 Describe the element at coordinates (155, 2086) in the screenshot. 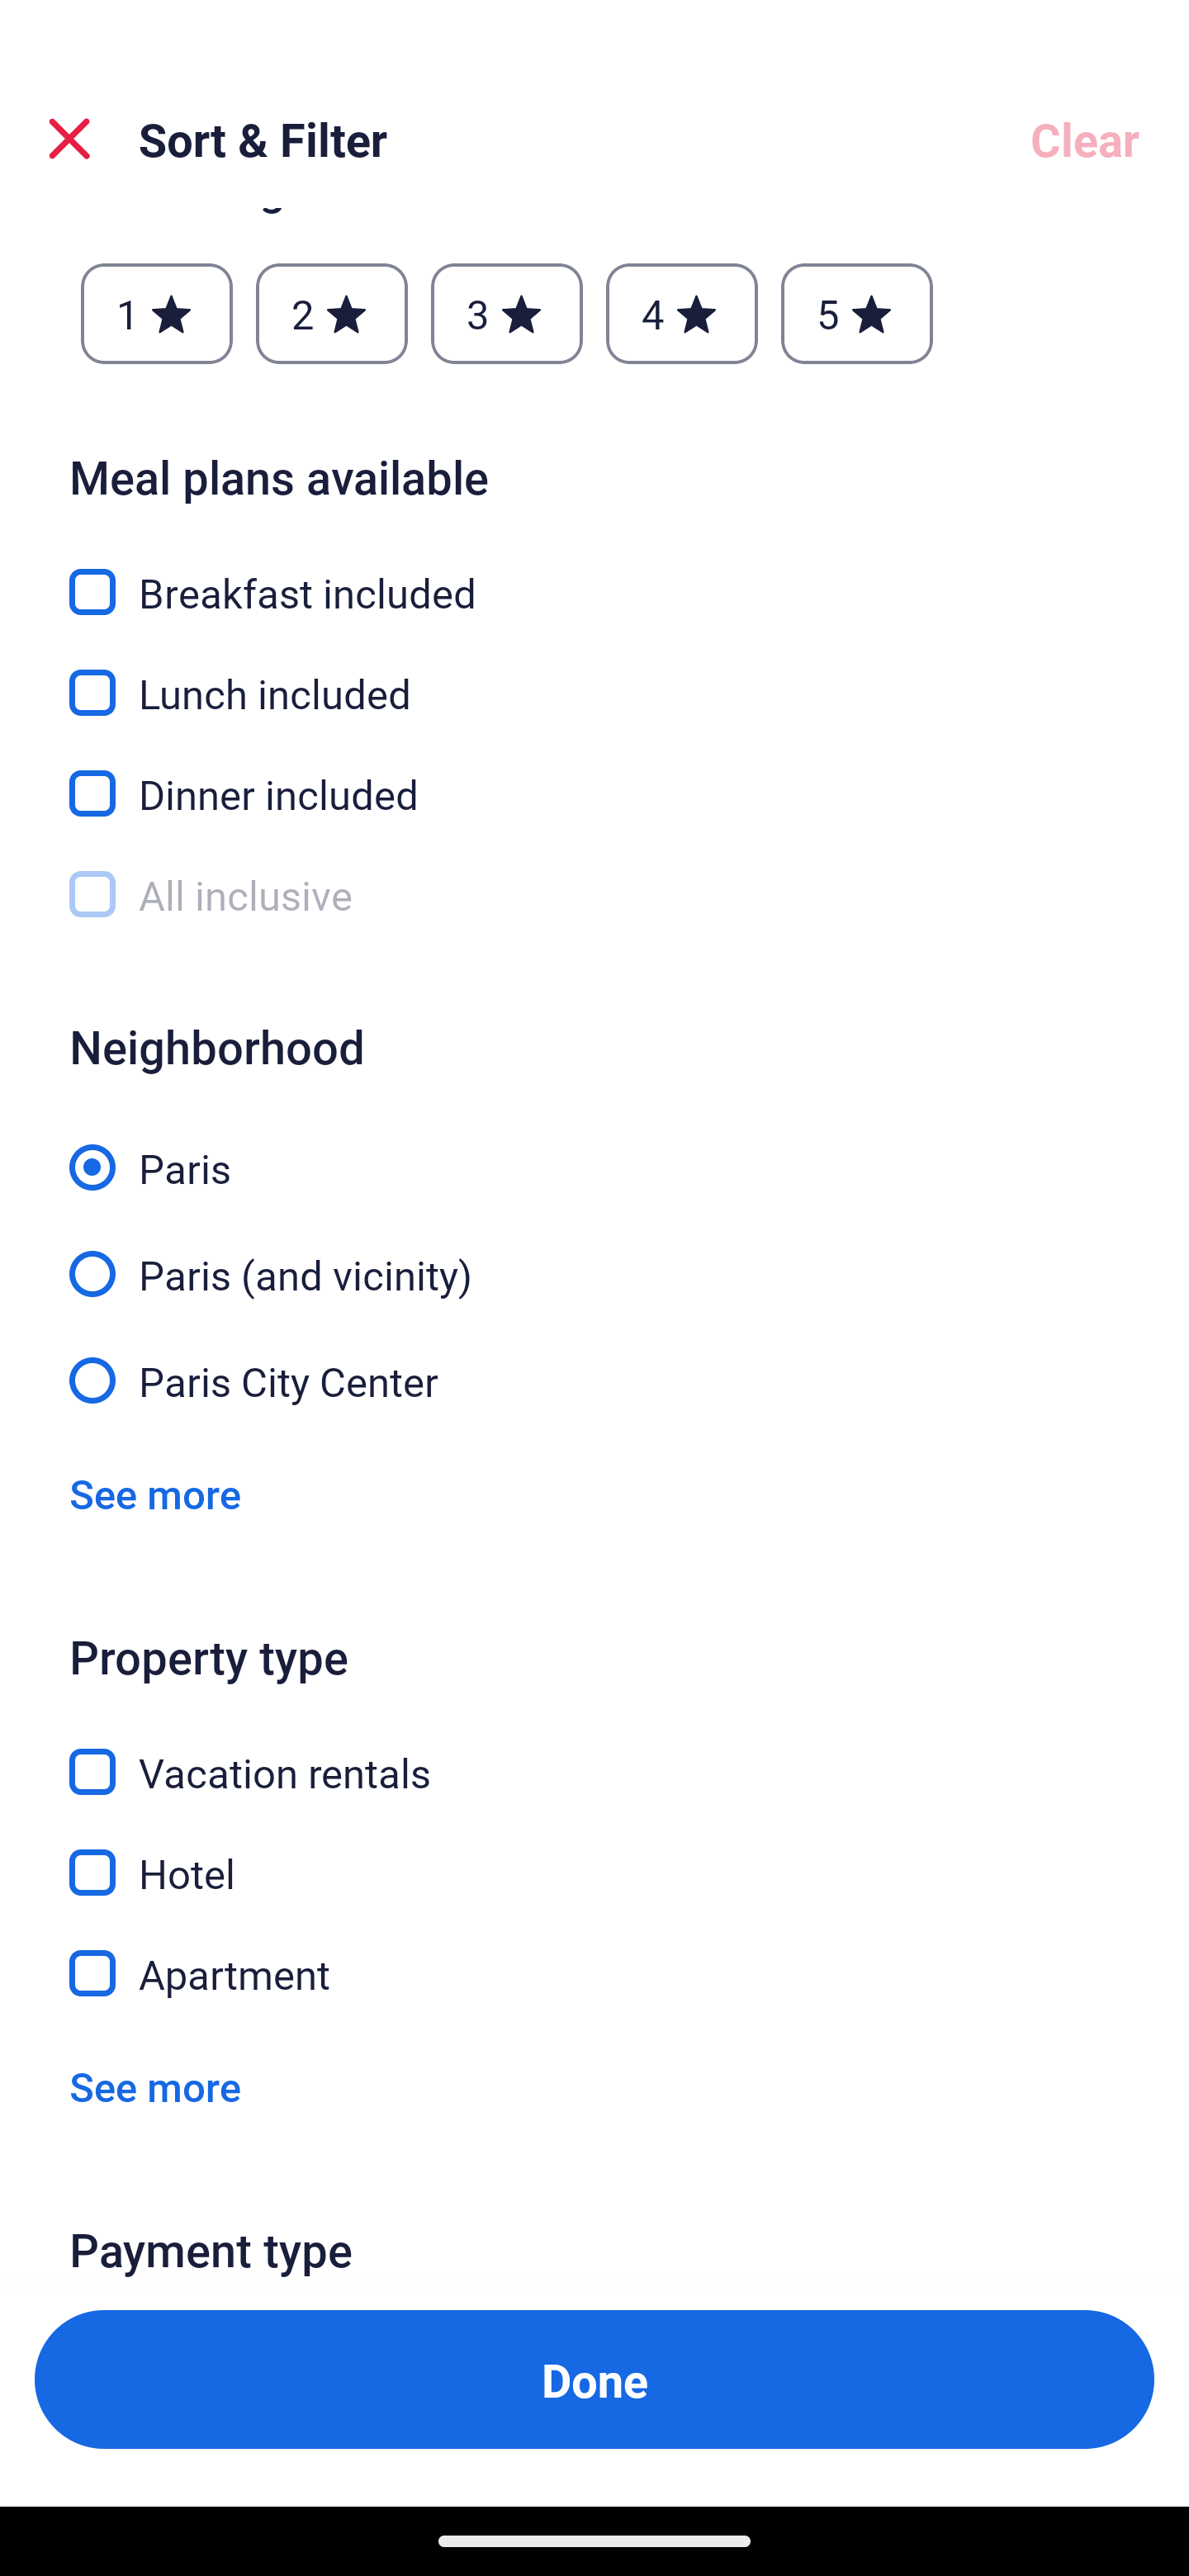

I see `See more See more property types Link` at that location.